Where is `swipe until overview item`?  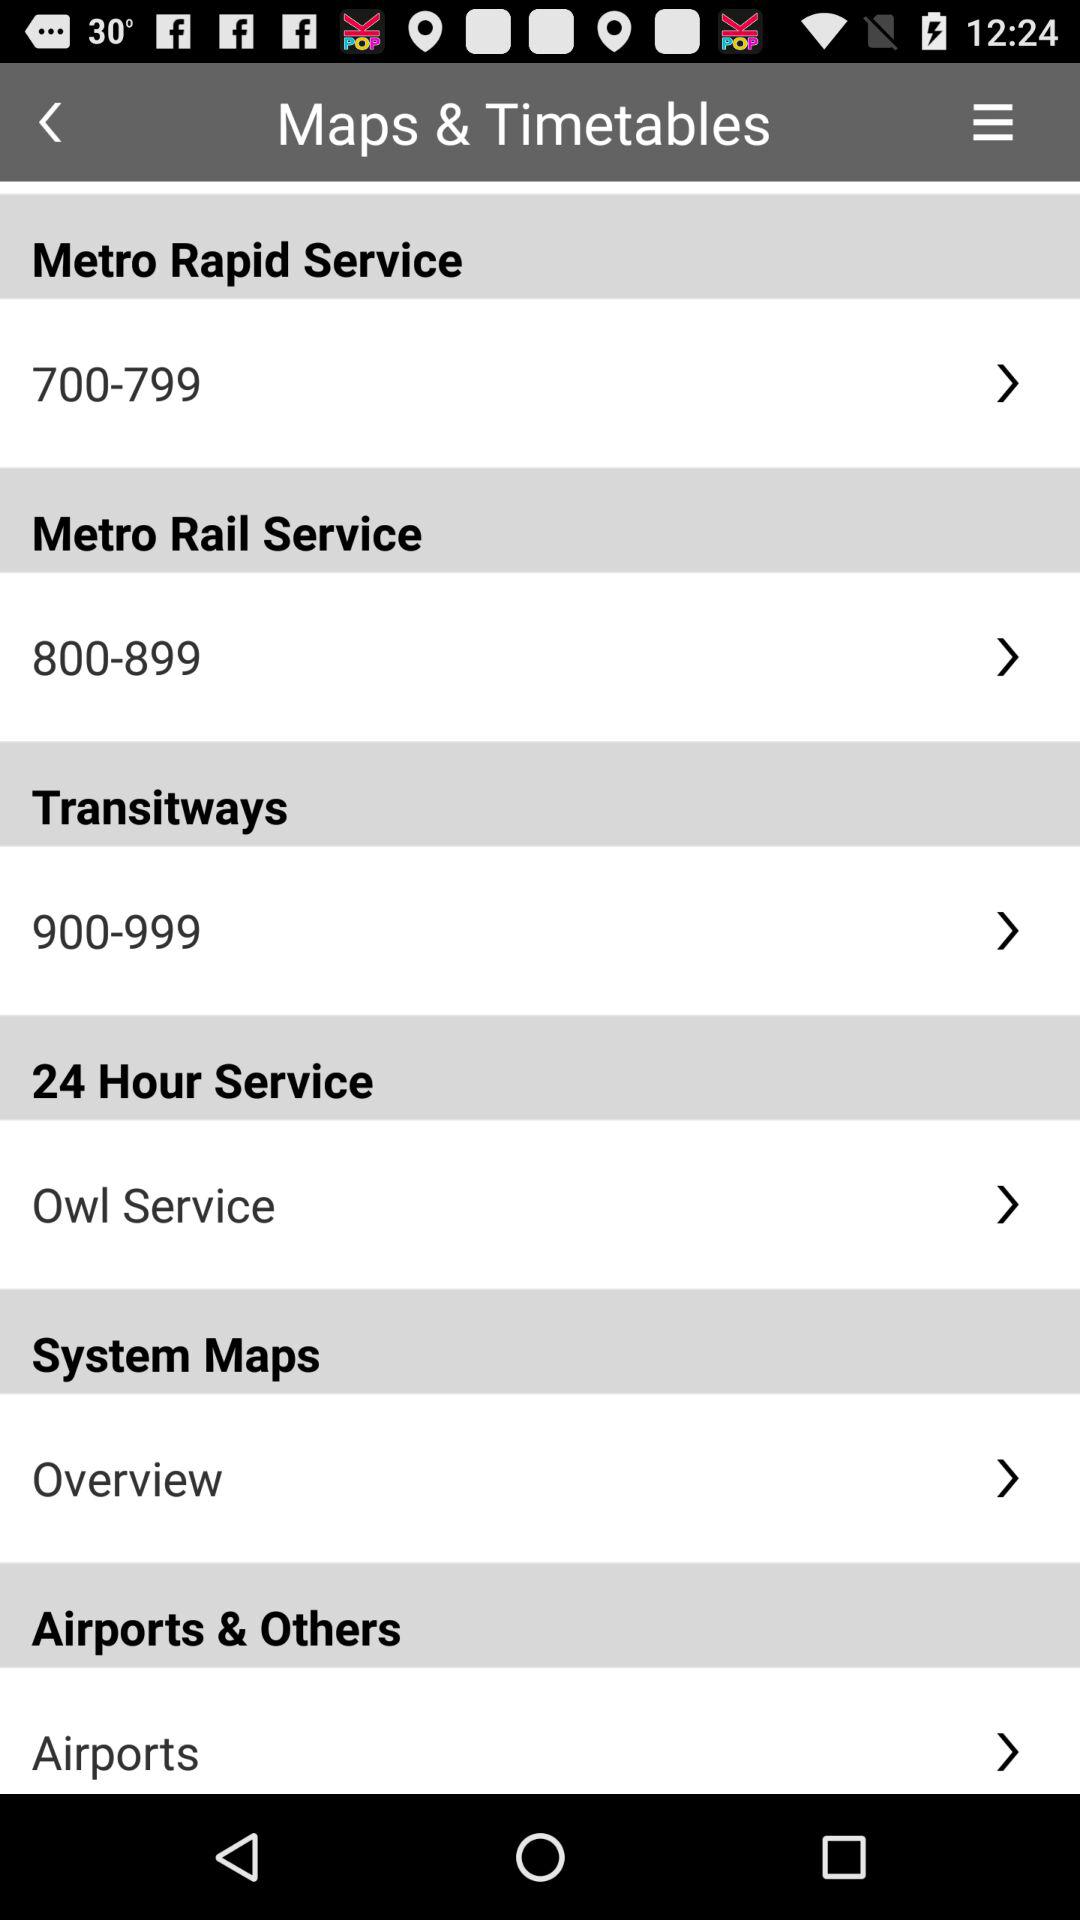
swipe until overview item is located at coordinates (496, 1478).